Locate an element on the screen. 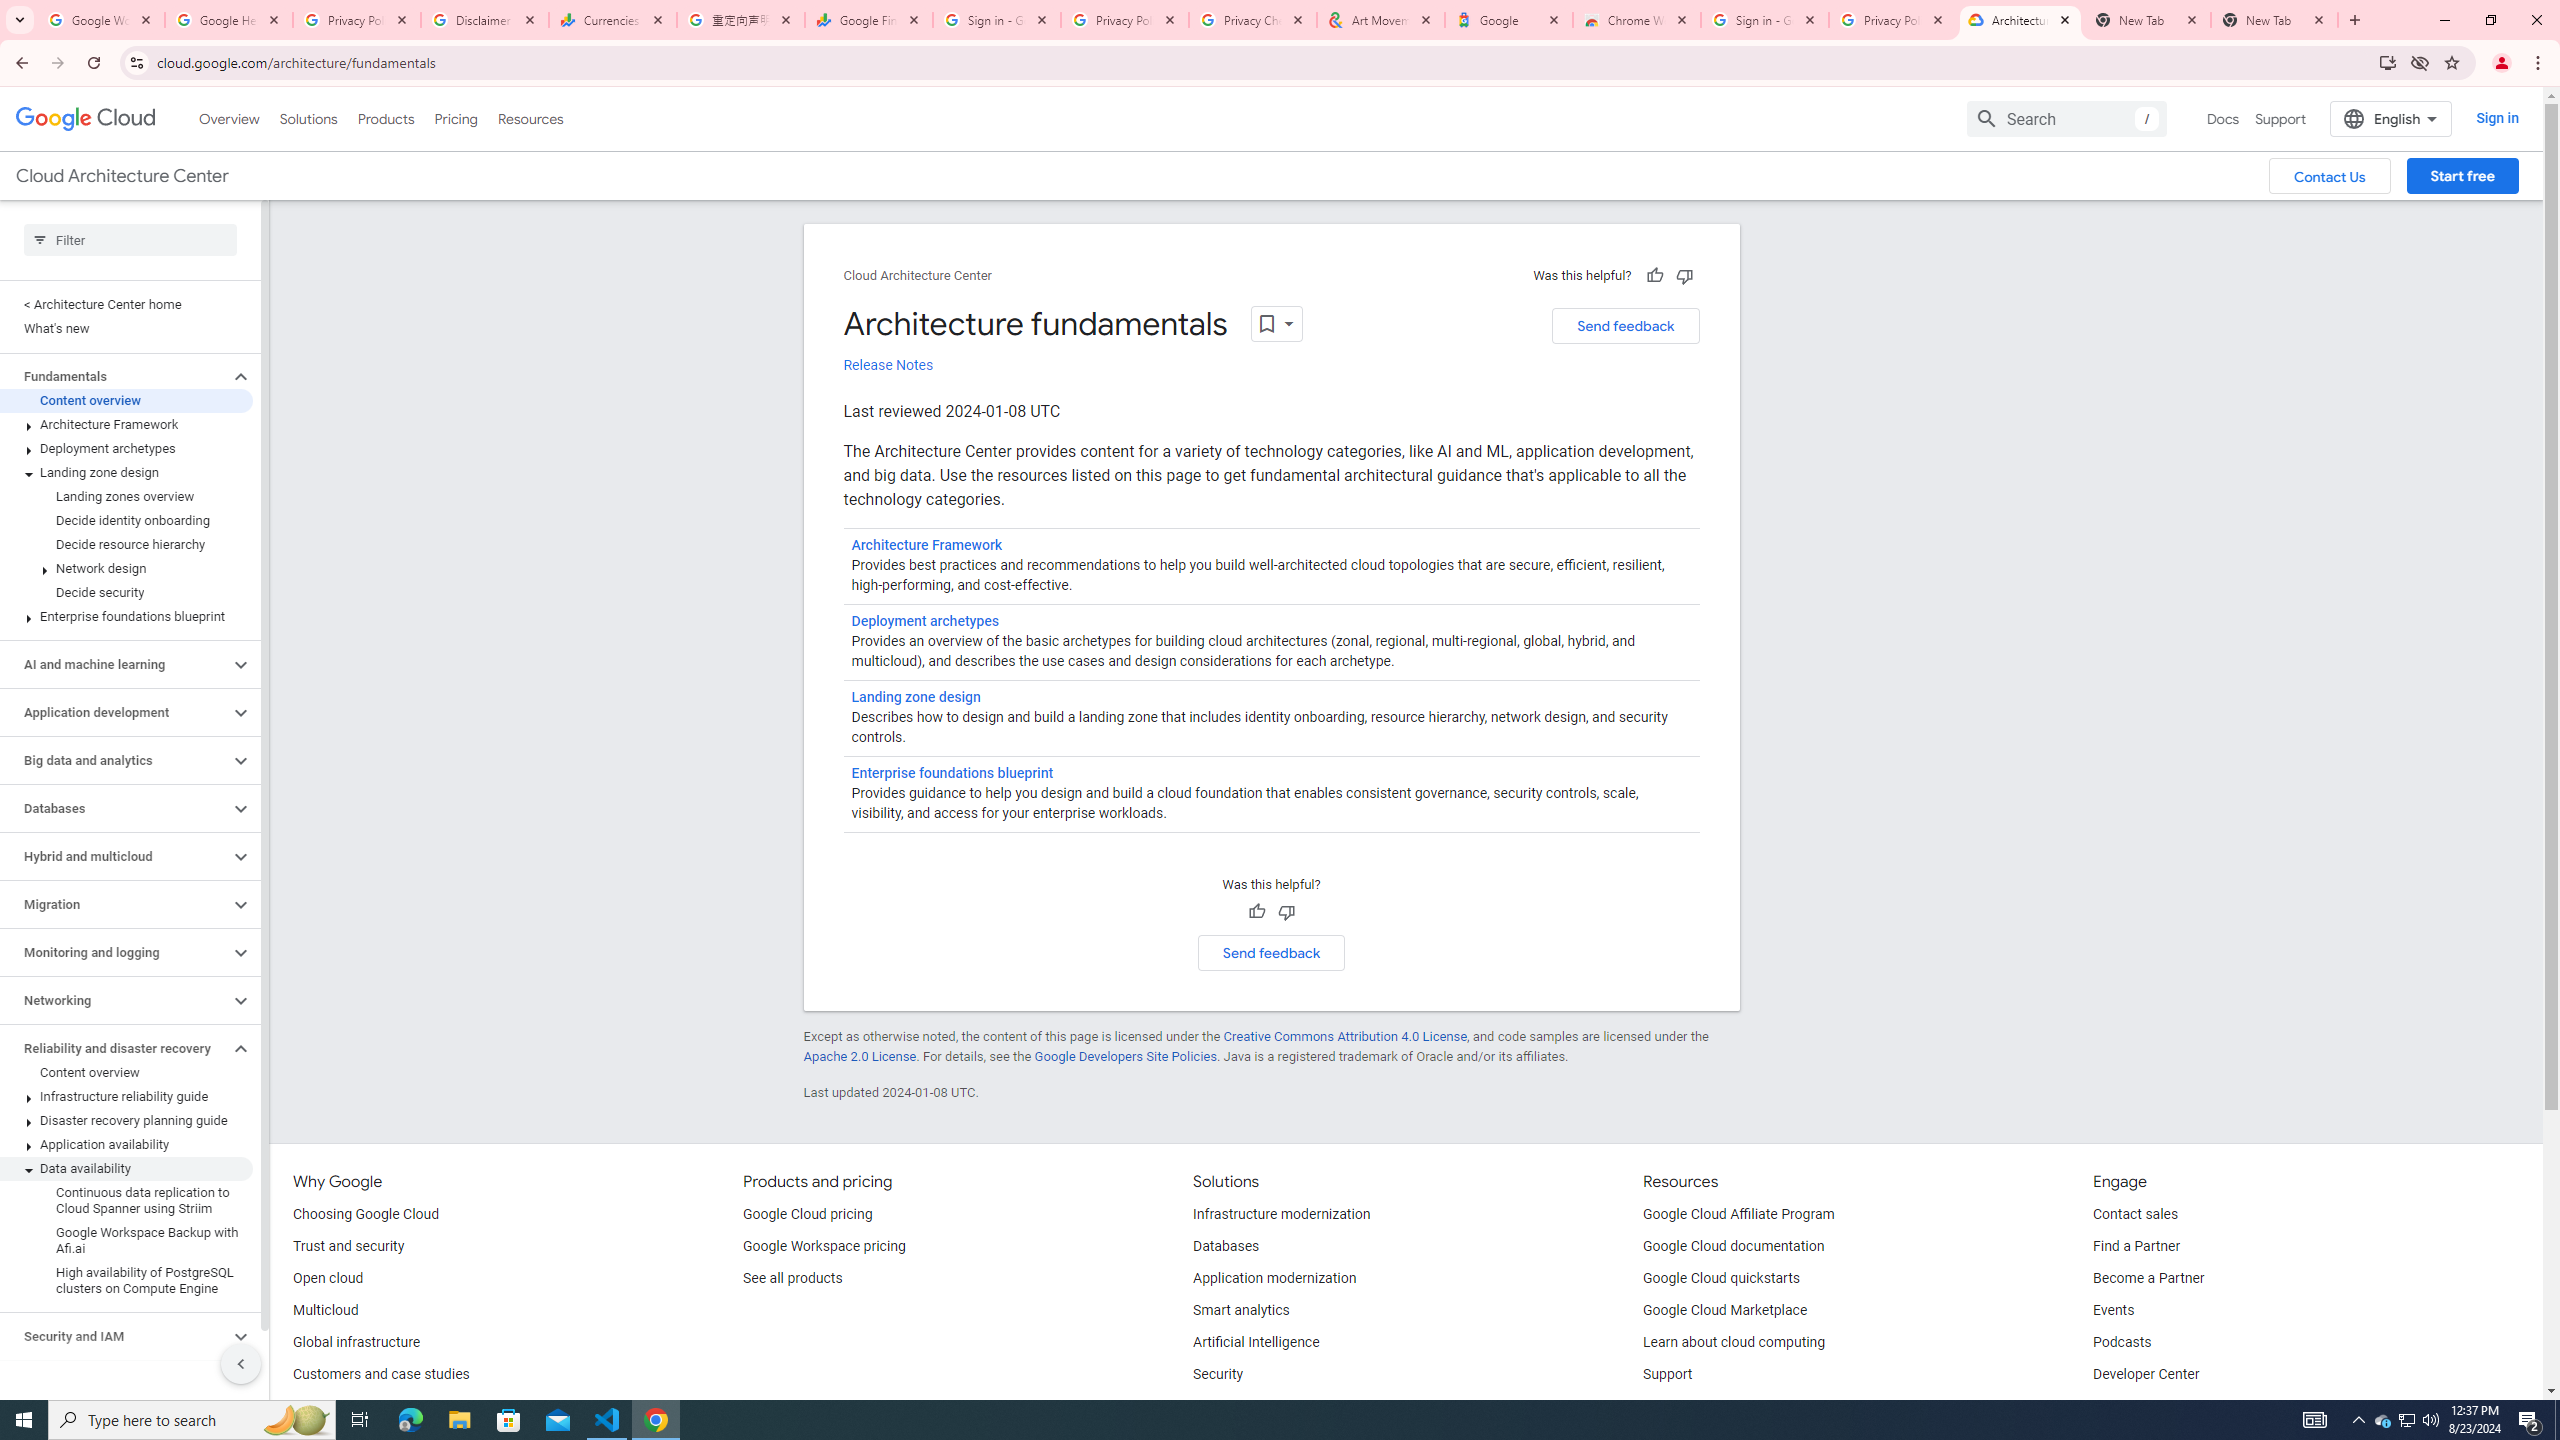  Security is located at coordinates (1218, 1375).